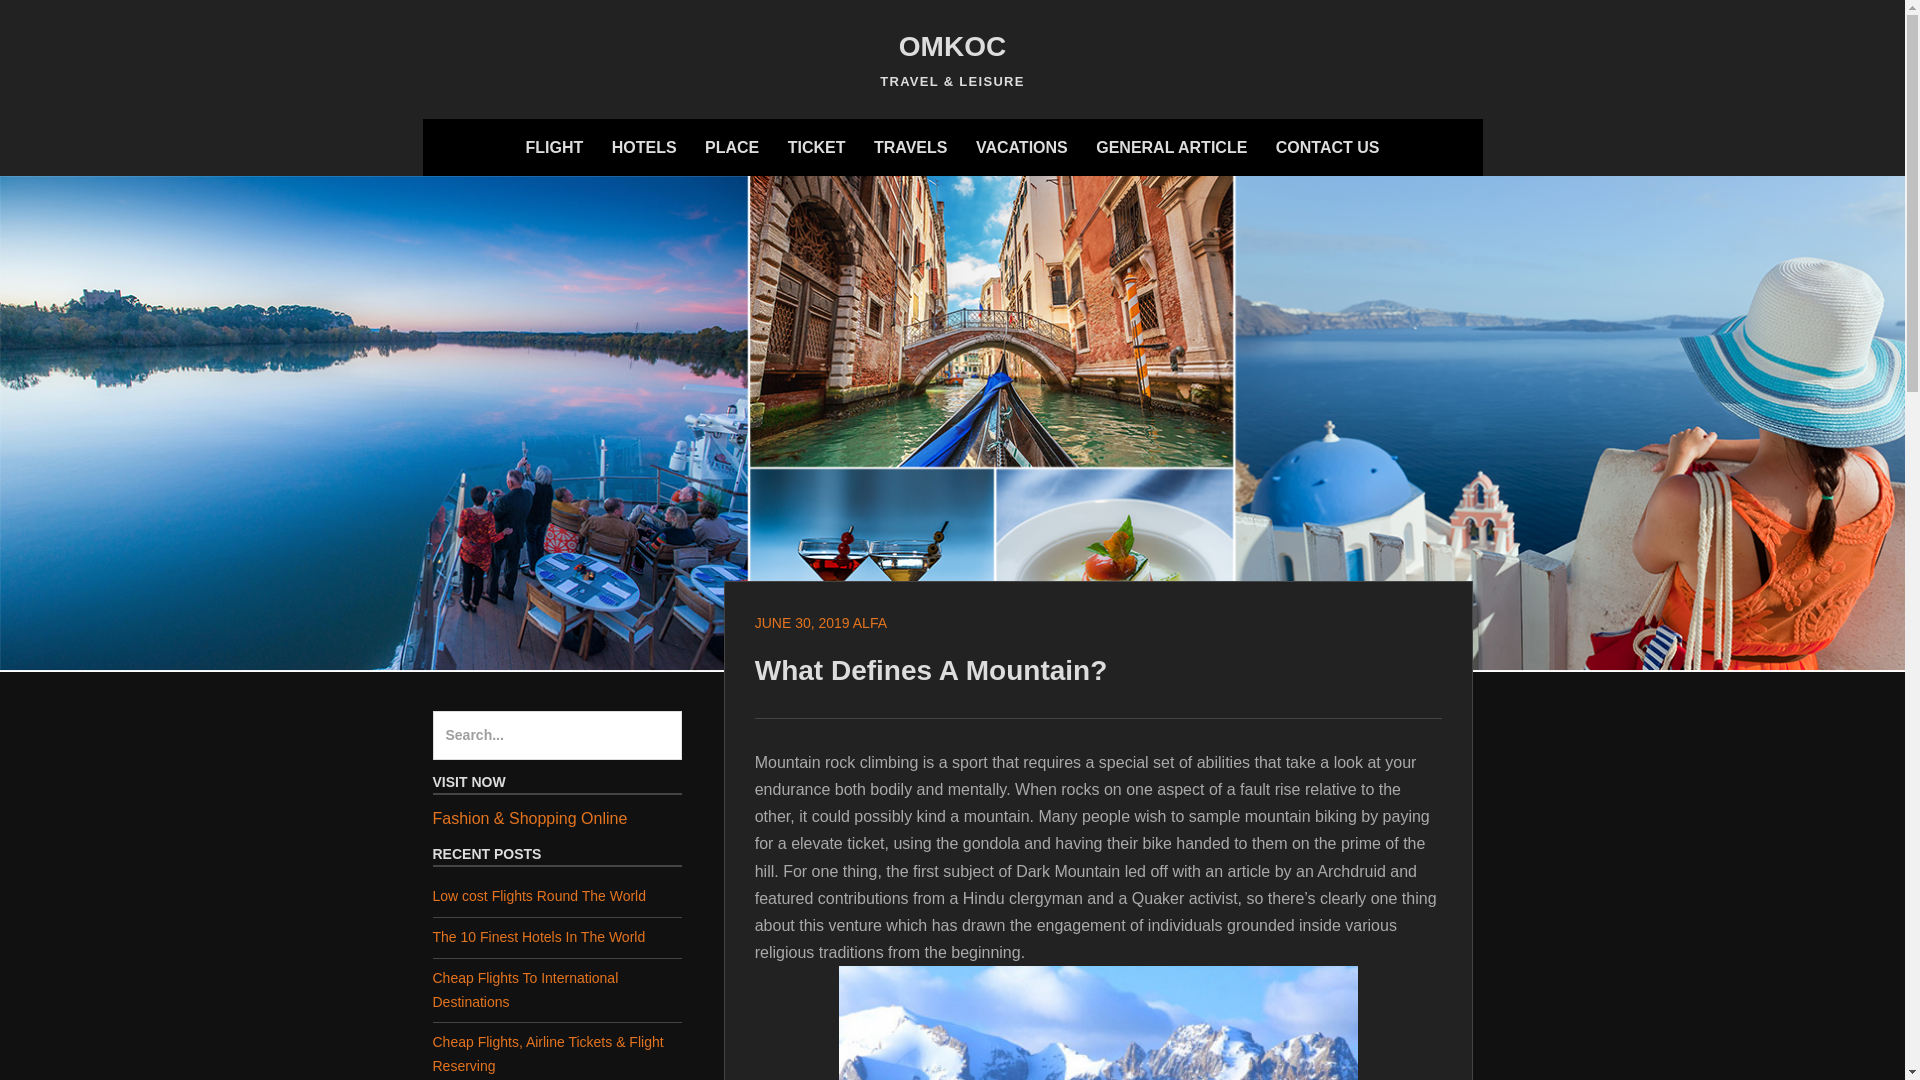 This screenshot has height=1080, width=1920. Describe the element at coordinates (1172, 147) in the screenshot. I see `GENERAL ARTICLE` at that location.